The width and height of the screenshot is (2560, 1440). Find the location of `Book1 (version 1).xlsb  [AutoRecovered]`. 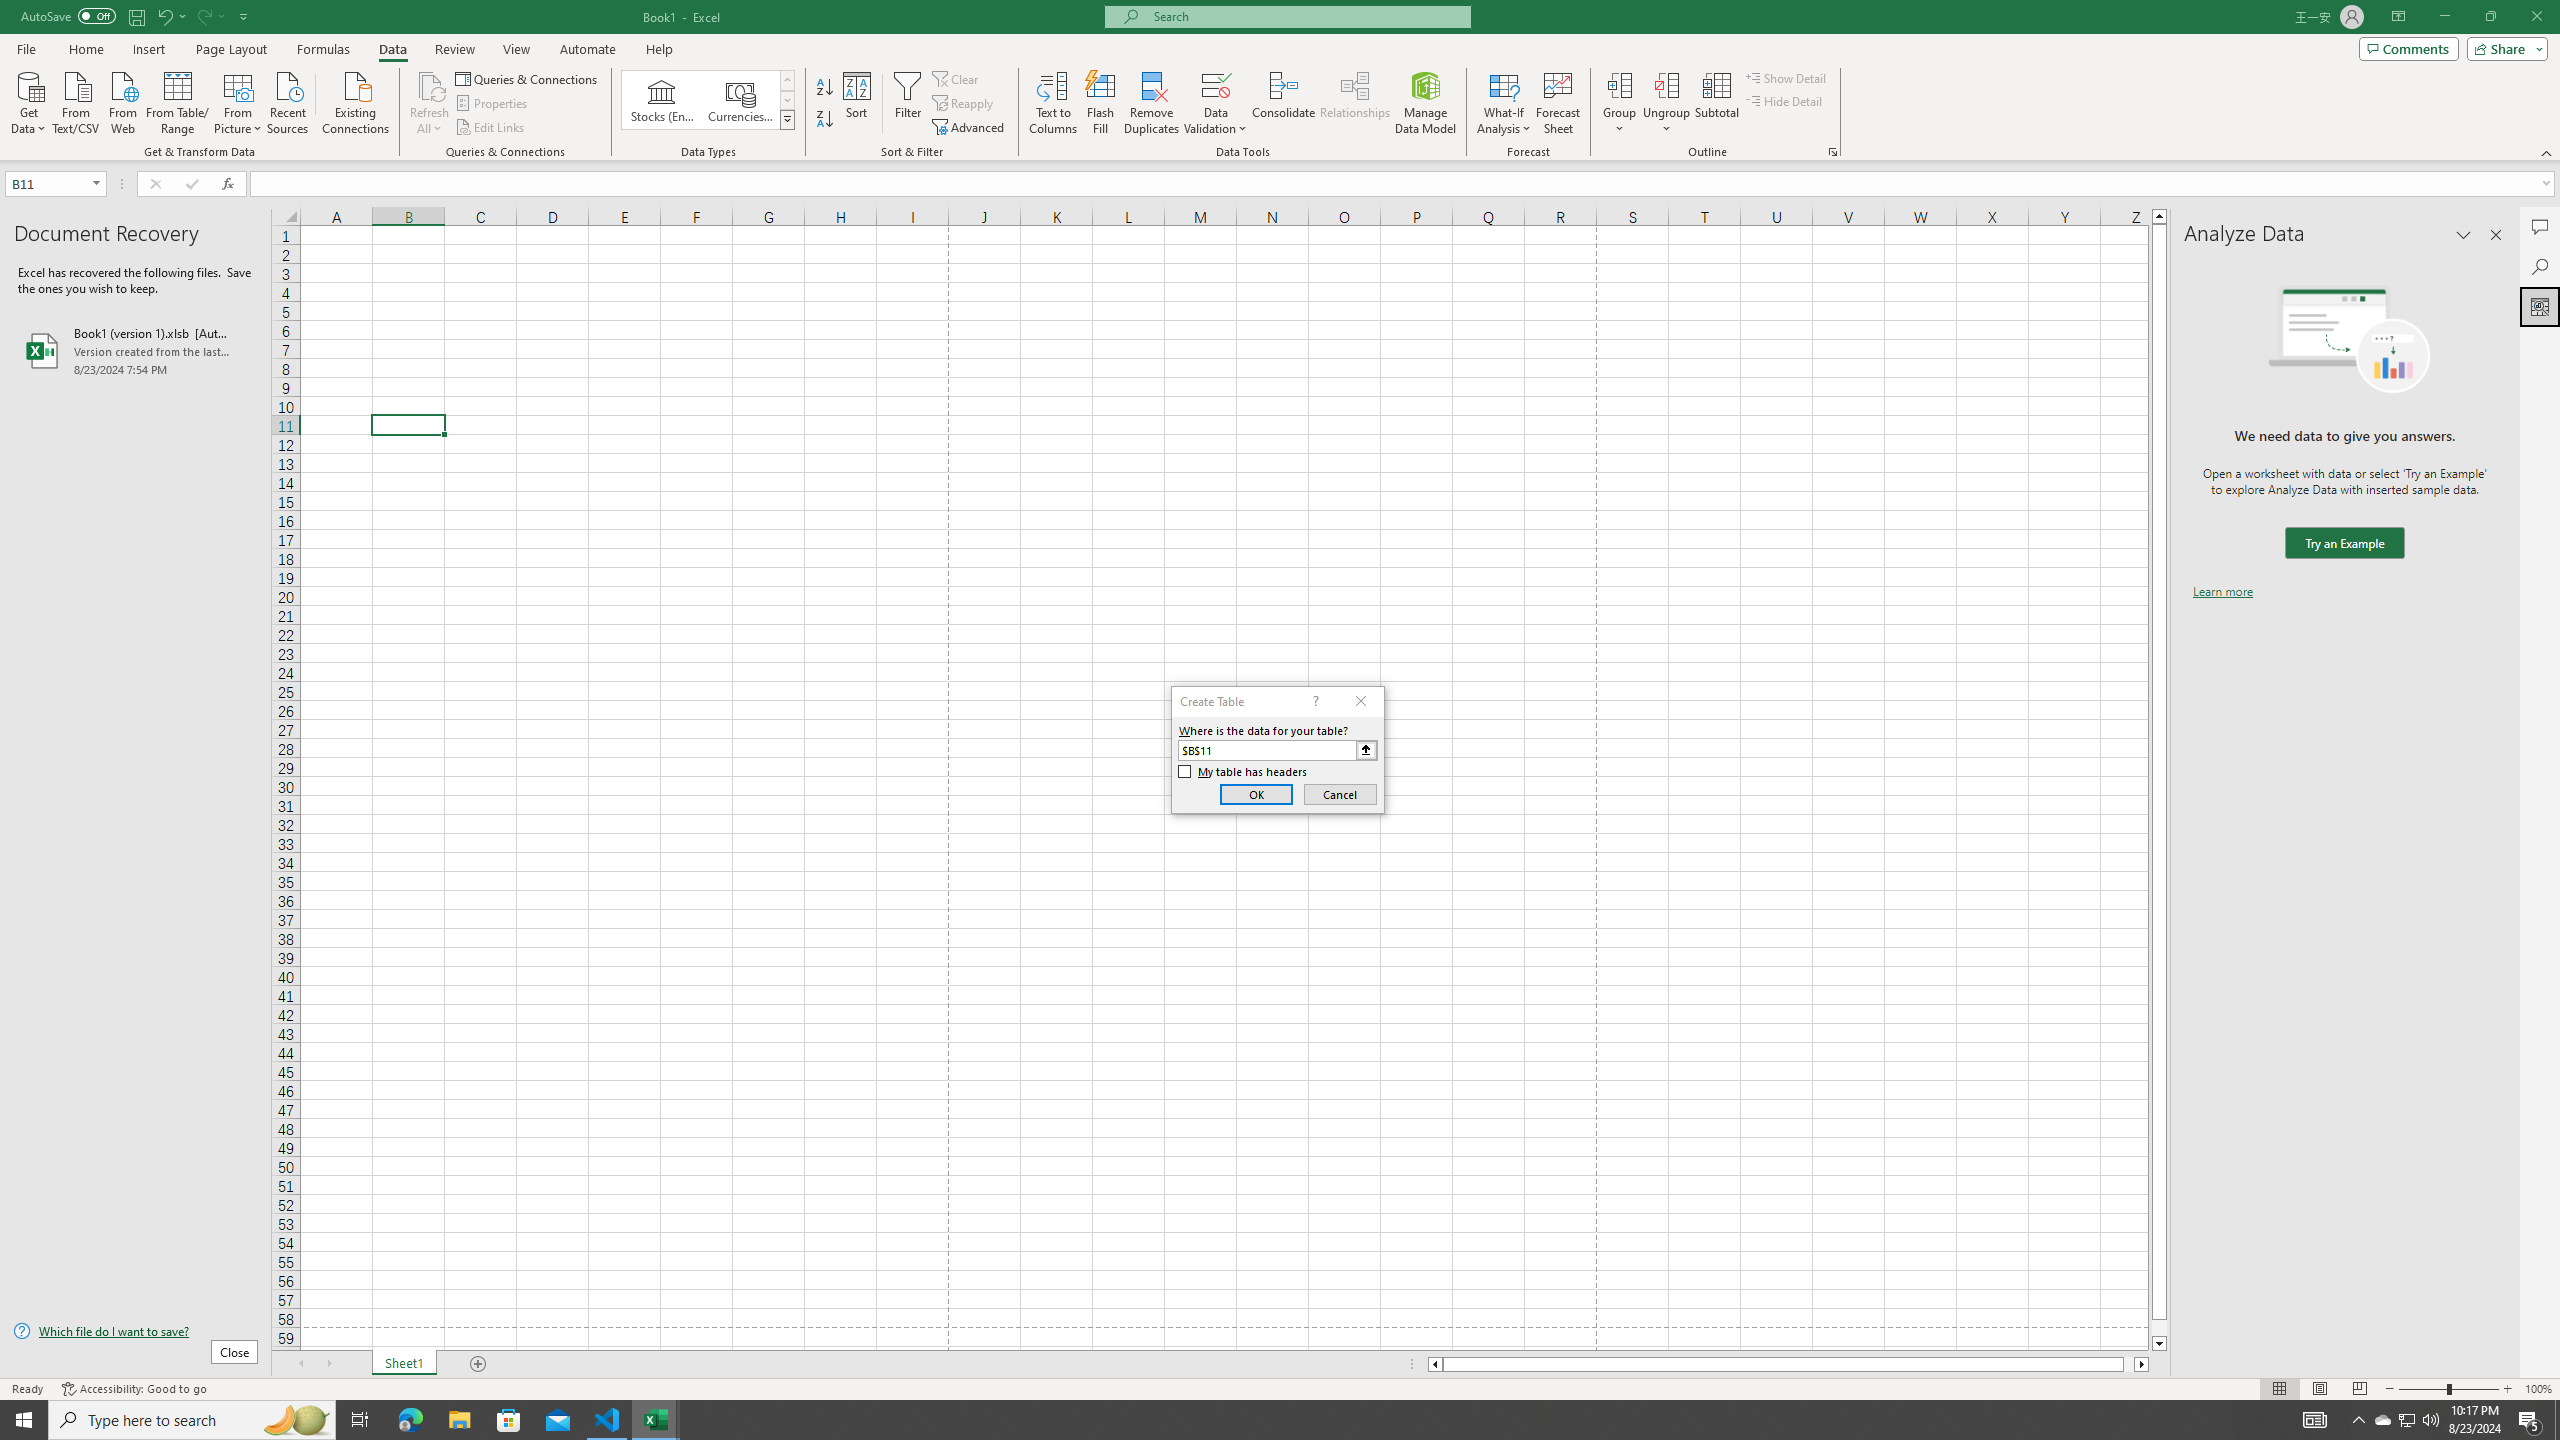

Book1 (version 1).xlsb  [AutoRecovered] is located at coordinates (135, 350).